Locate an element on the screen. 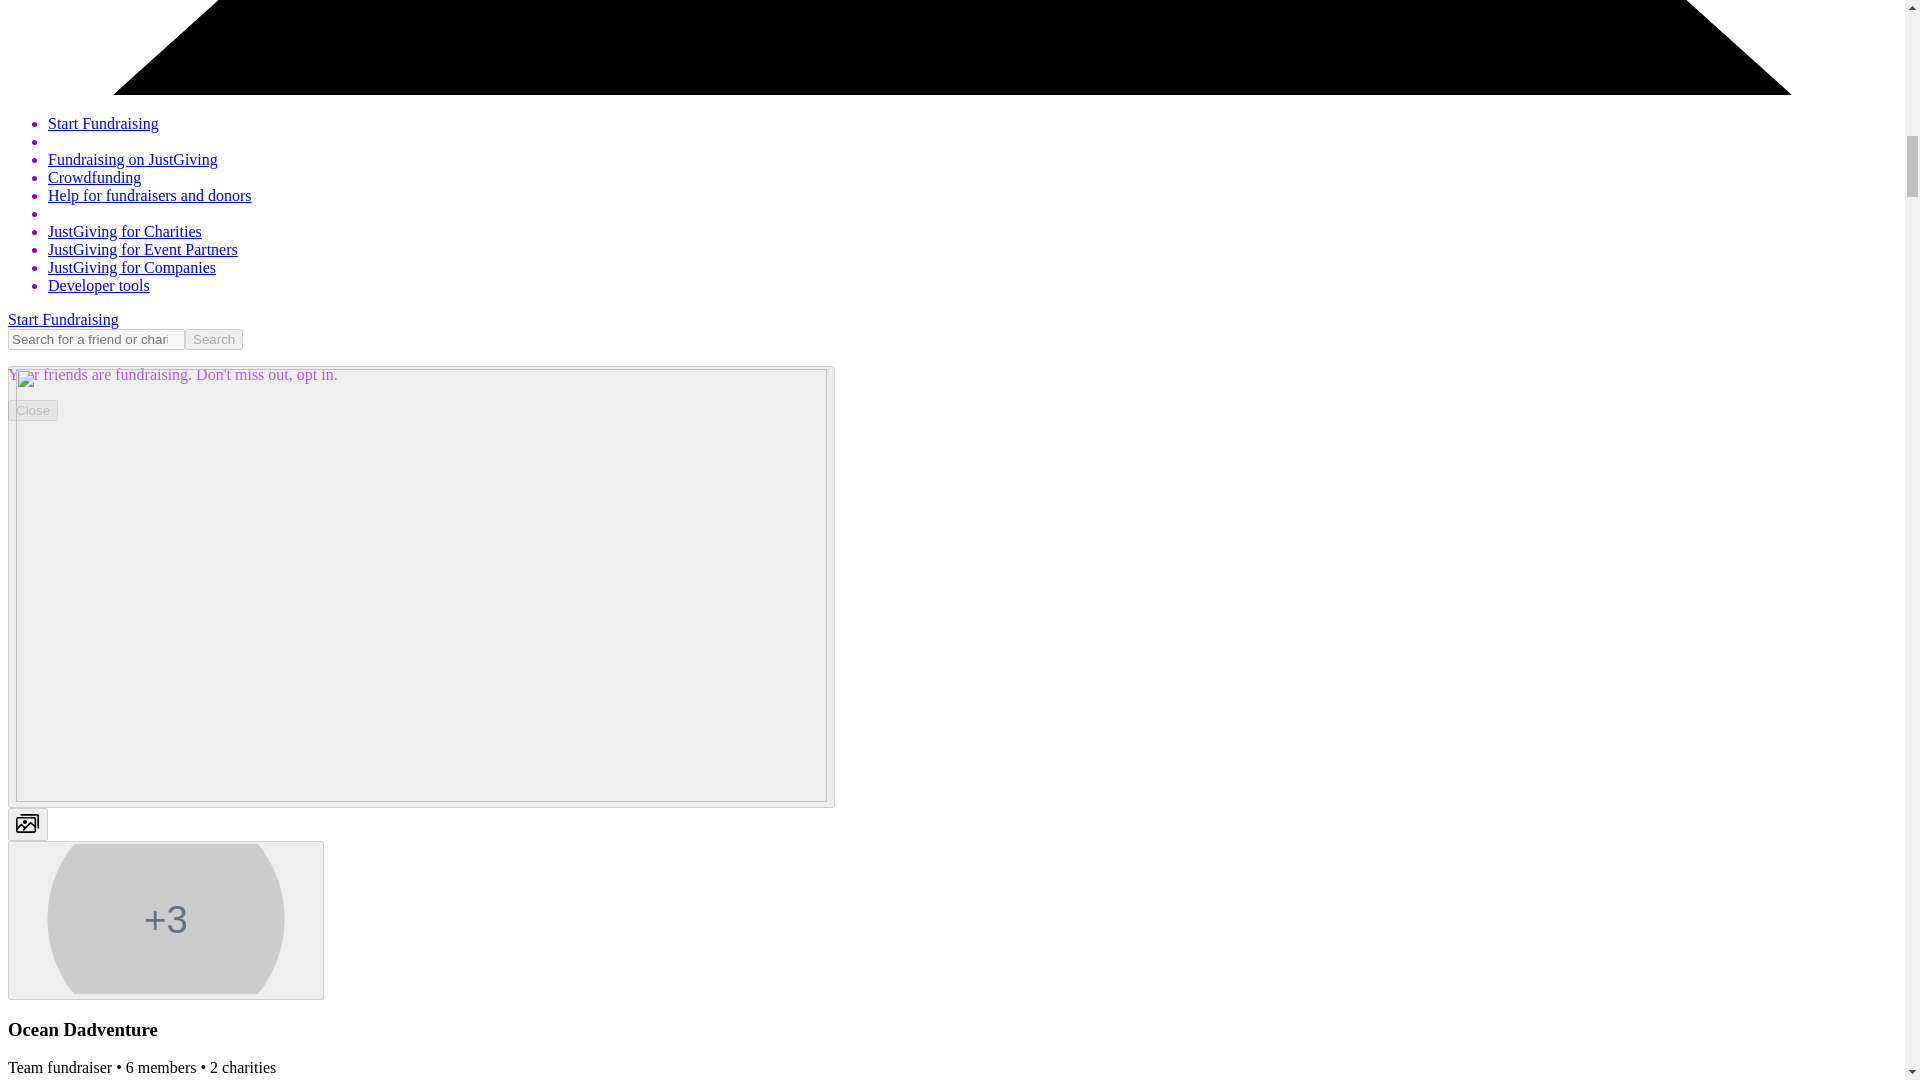  Help for fundraisers and donors is located at coordinates (150, 195).